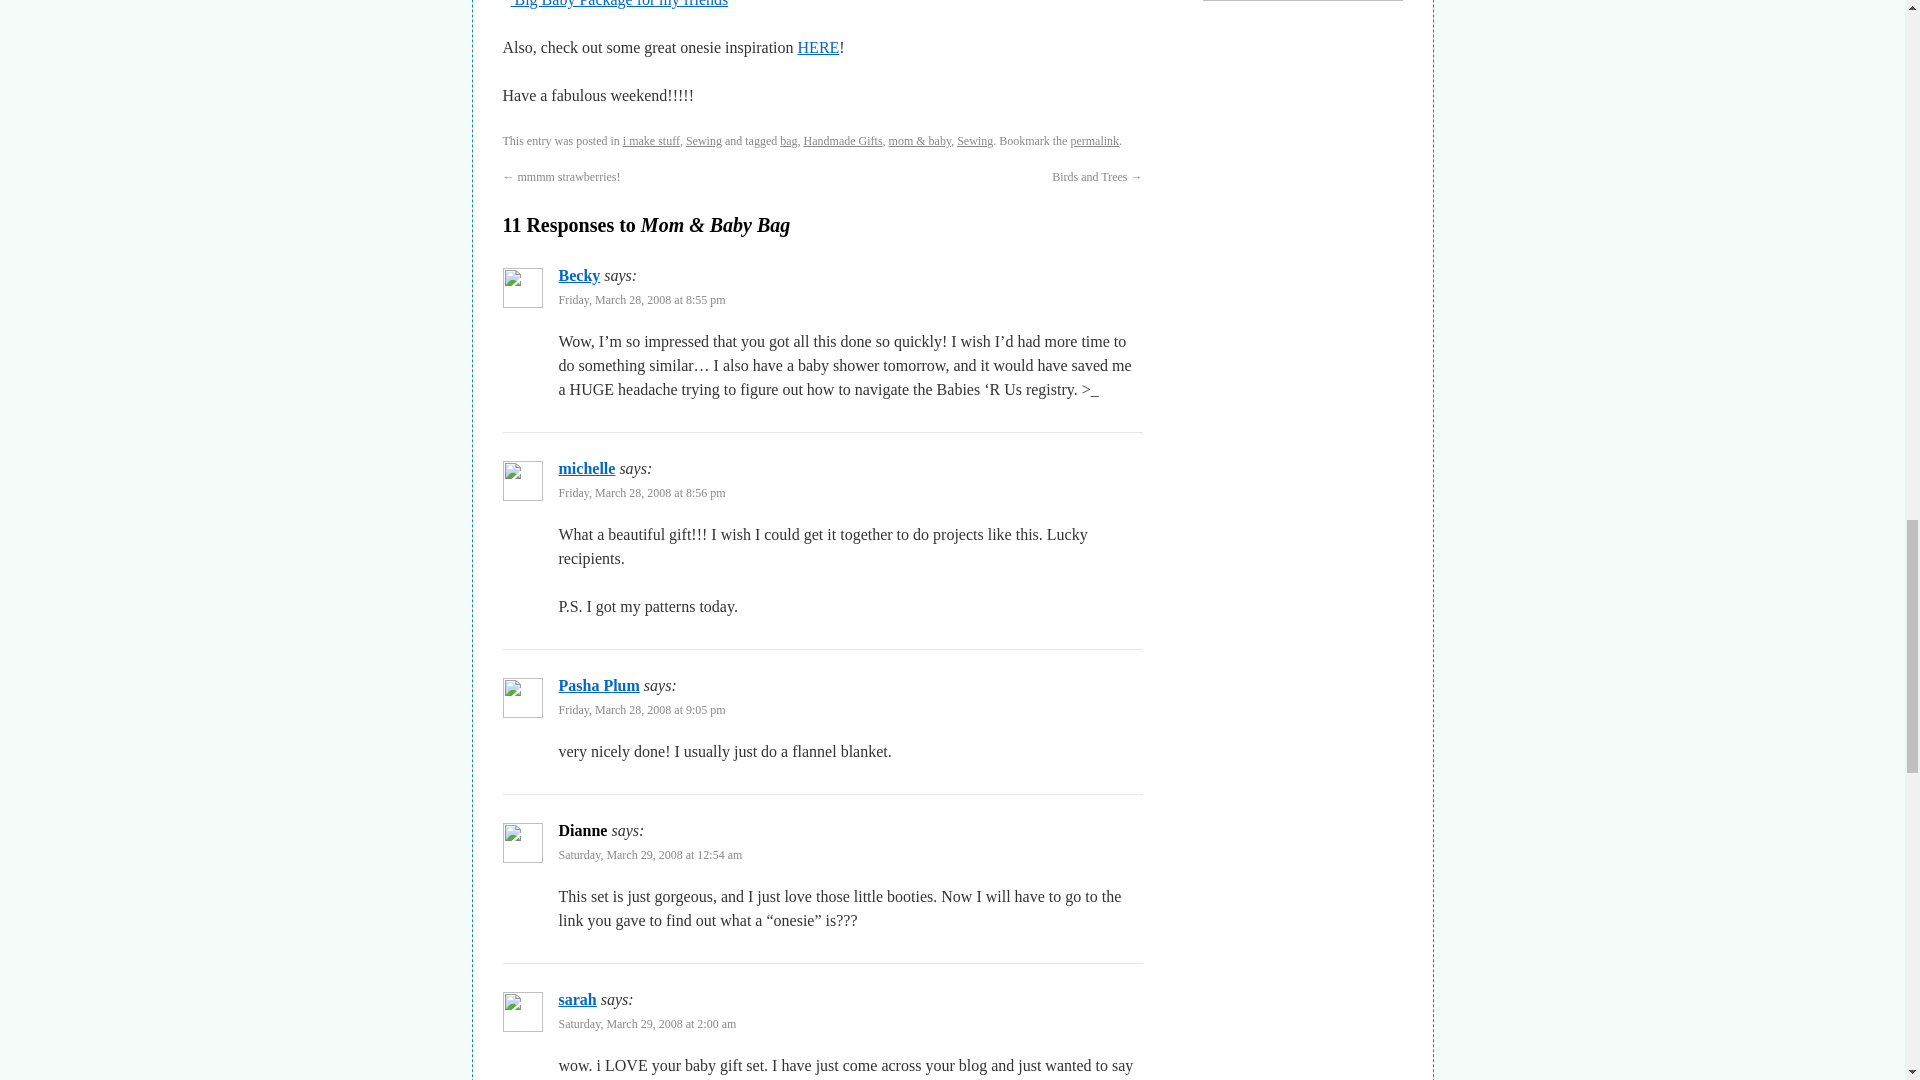 This screenshot has height=1080, width=1920. Describe the element at coordinates (586, 468) in the screenshot. I see `michelle` at that location.